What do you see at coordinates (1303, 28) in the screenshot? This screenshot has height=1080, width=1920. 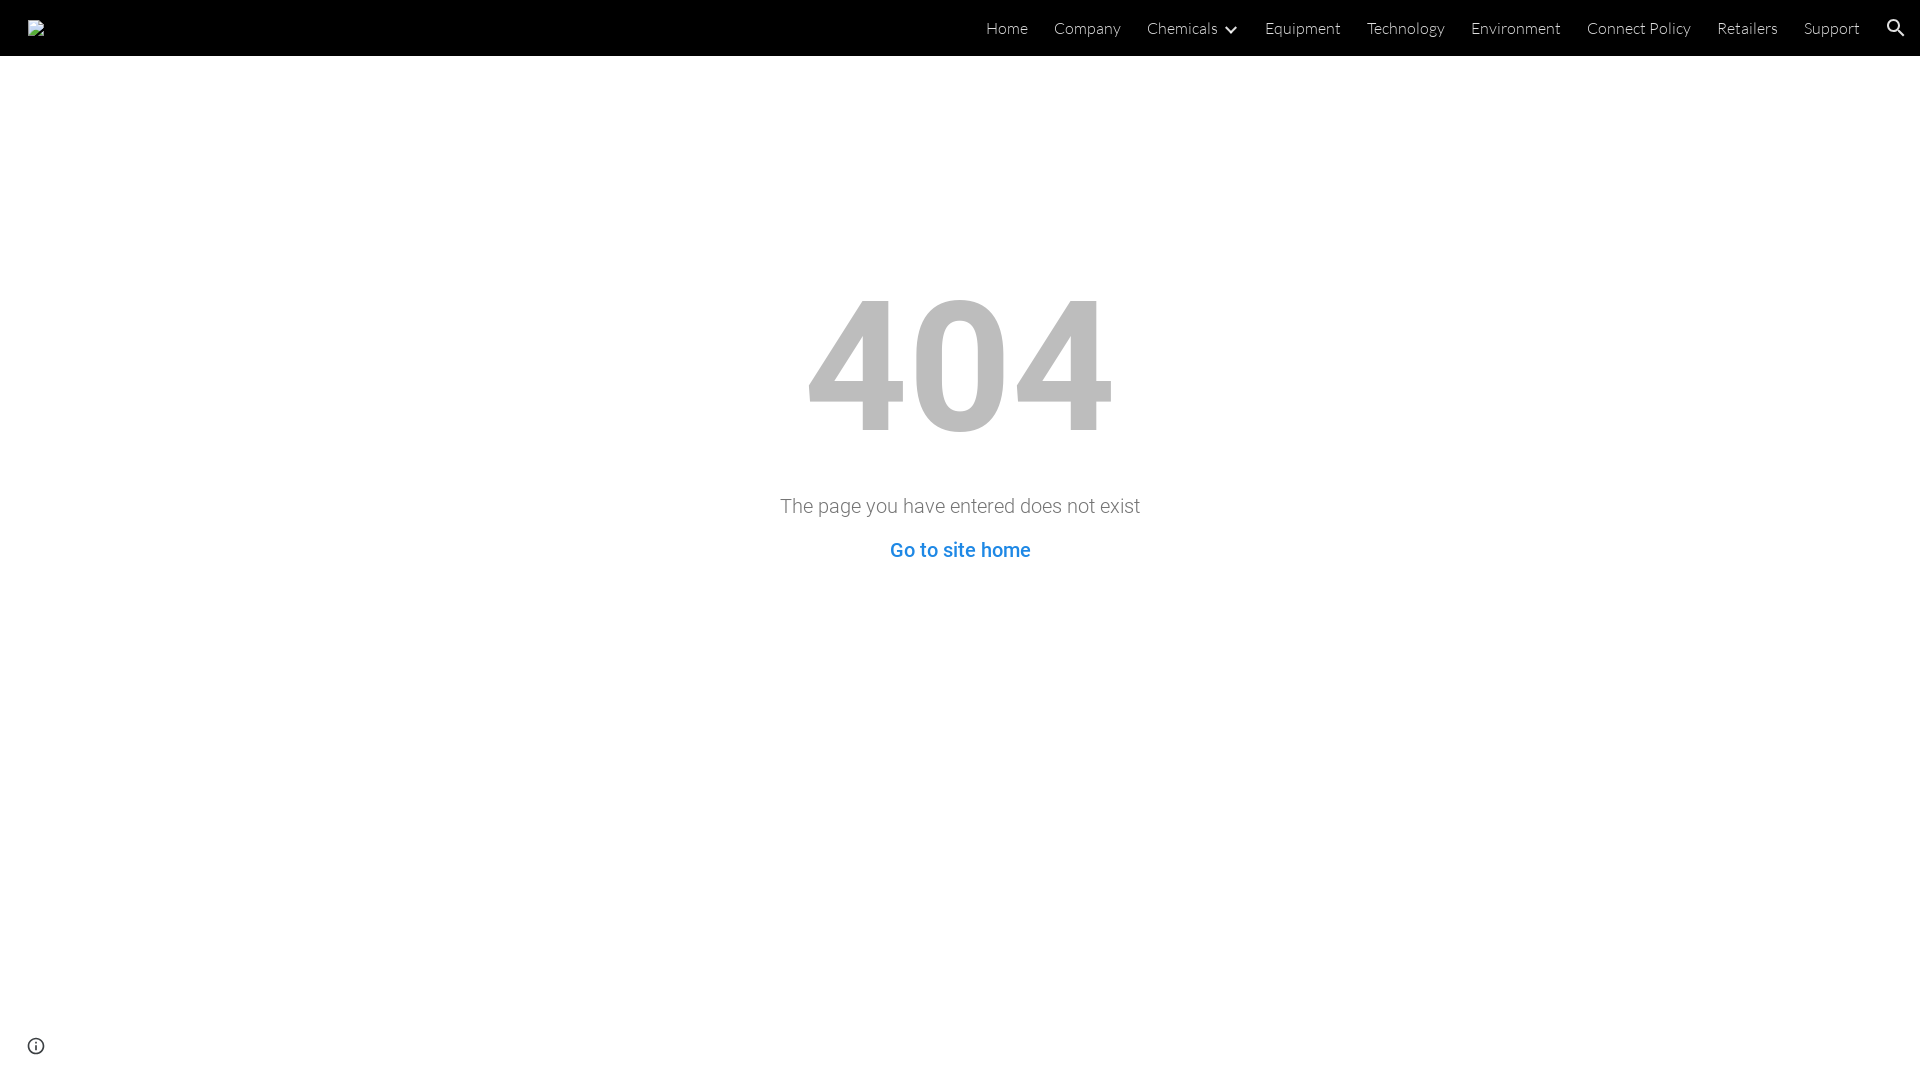 I see `Equipment` at bounding box center [1303, 28].